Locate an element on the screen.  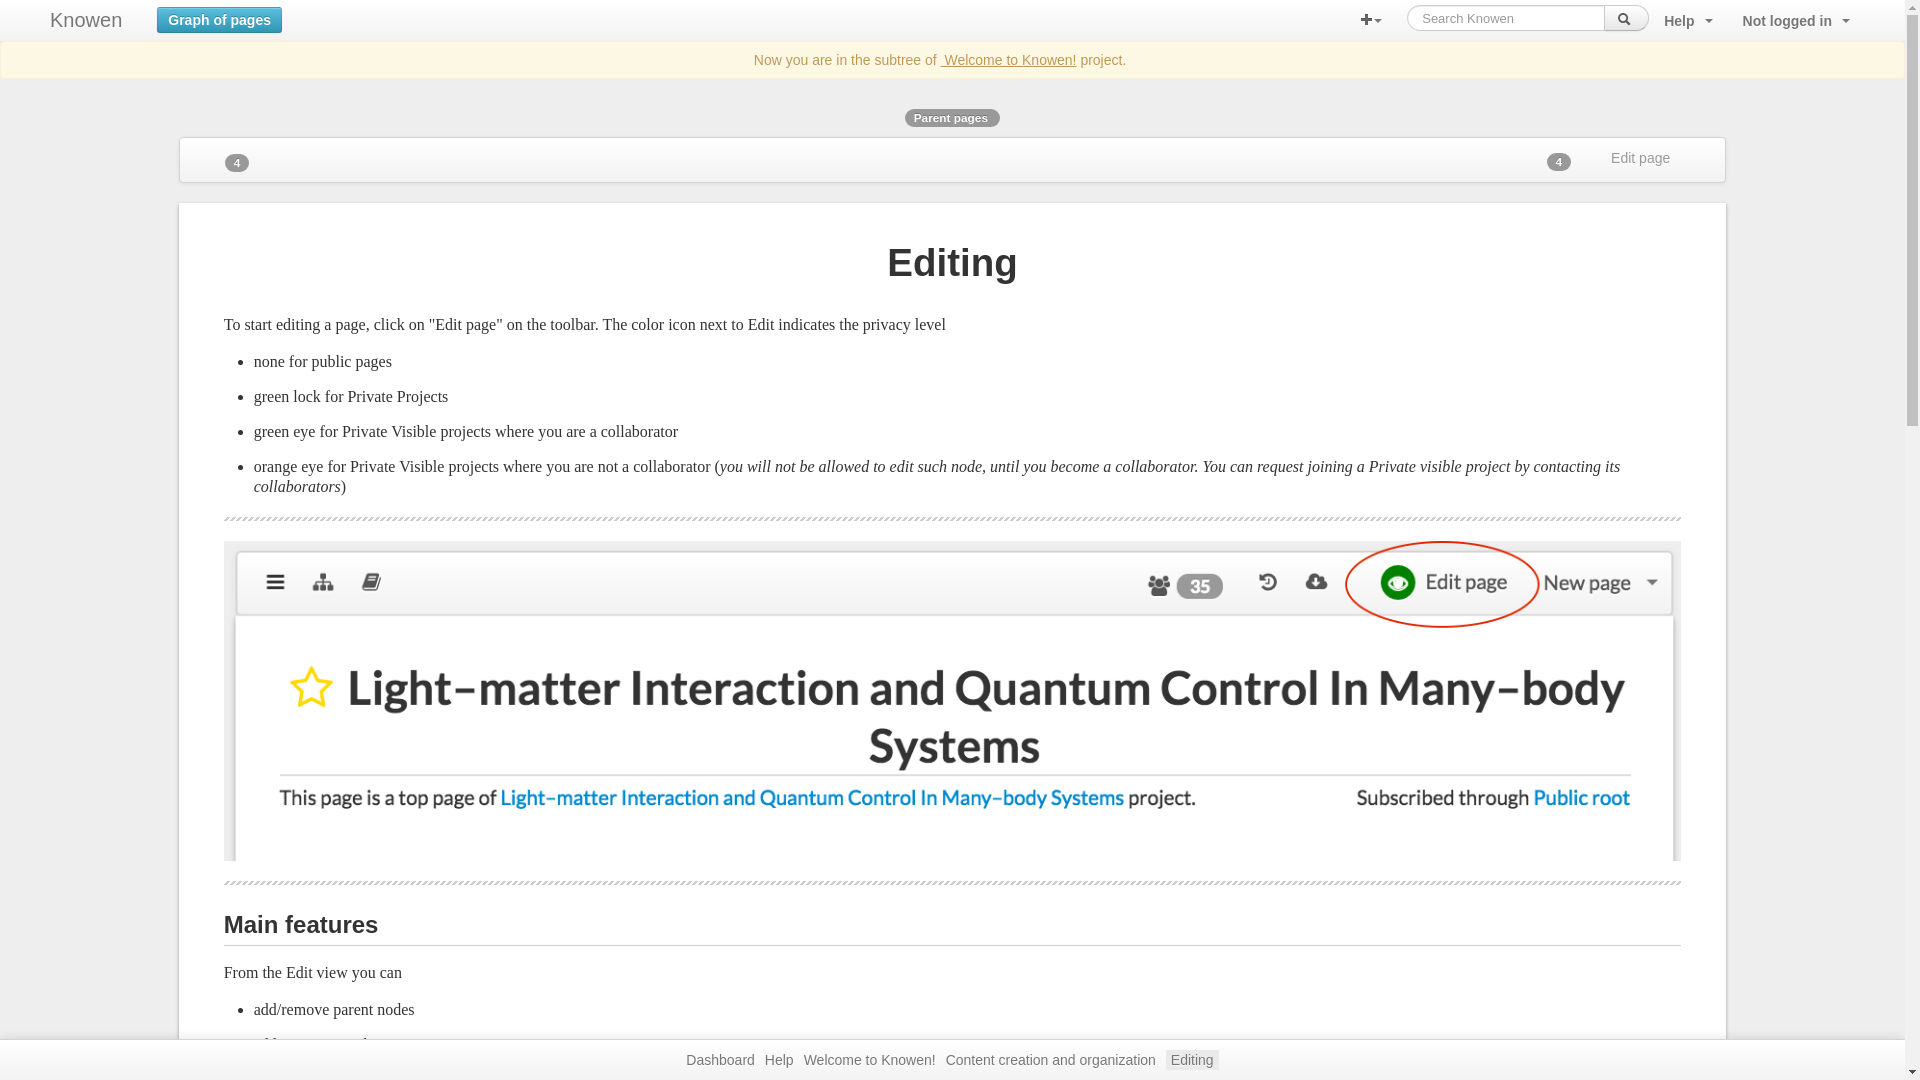
Attachments is located at coordinates (236, 162).